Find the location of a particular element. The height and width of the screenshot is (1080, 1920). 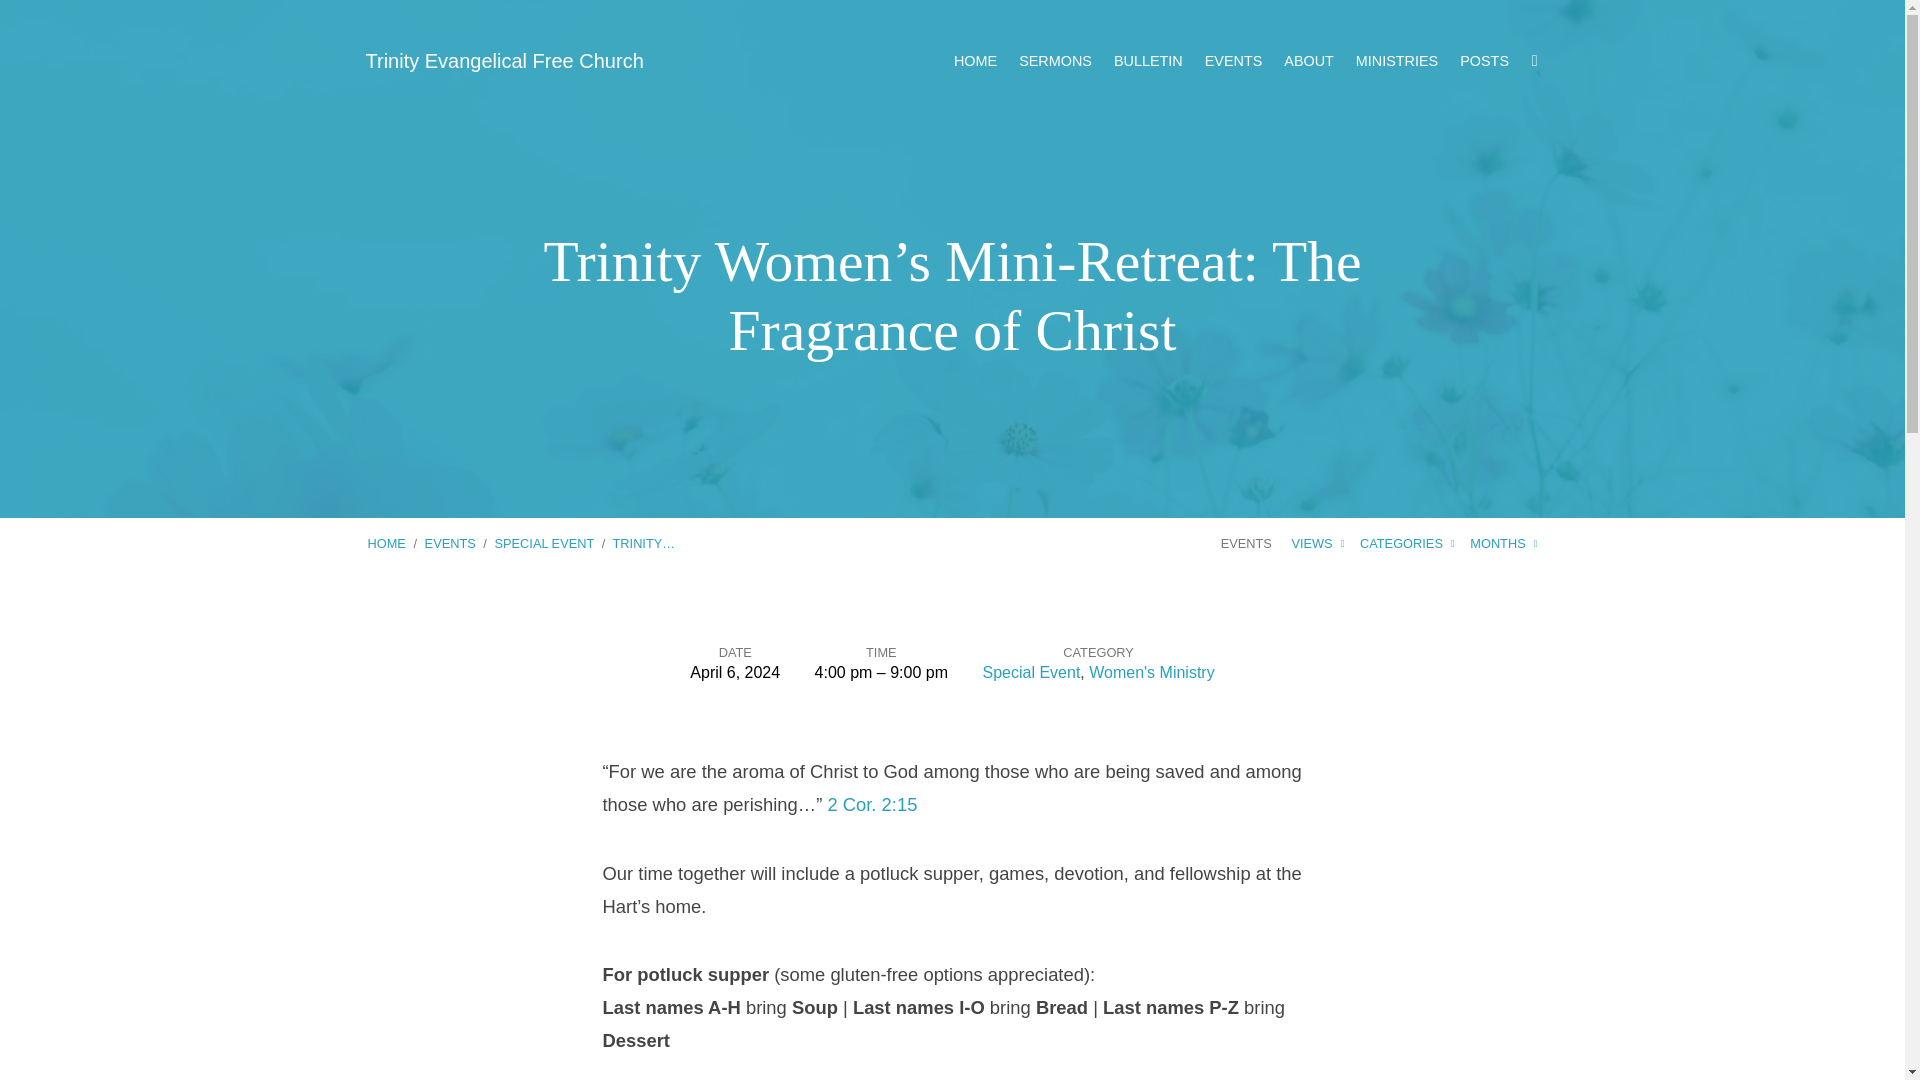

MINISTRIES is located at coordinates (1396, 61).